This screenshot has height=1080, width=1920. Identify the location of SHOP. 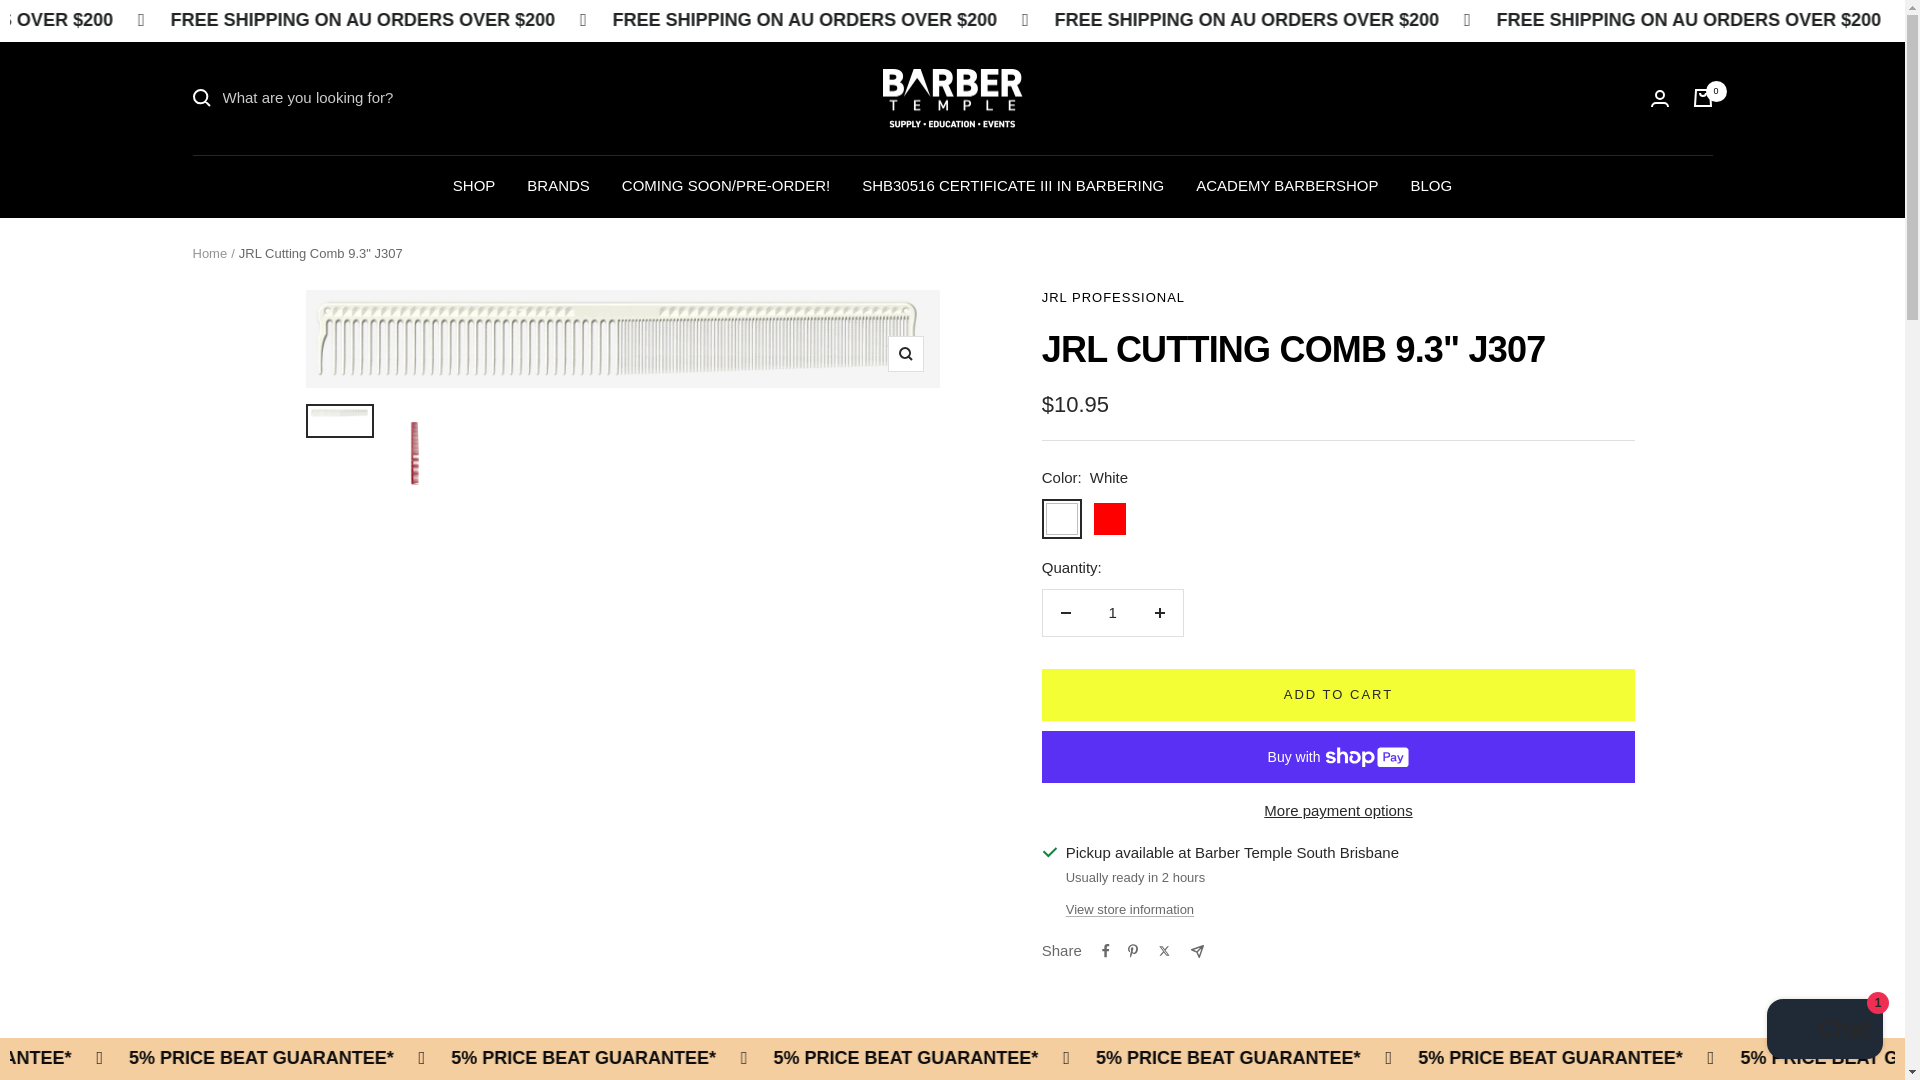
(474, 185).